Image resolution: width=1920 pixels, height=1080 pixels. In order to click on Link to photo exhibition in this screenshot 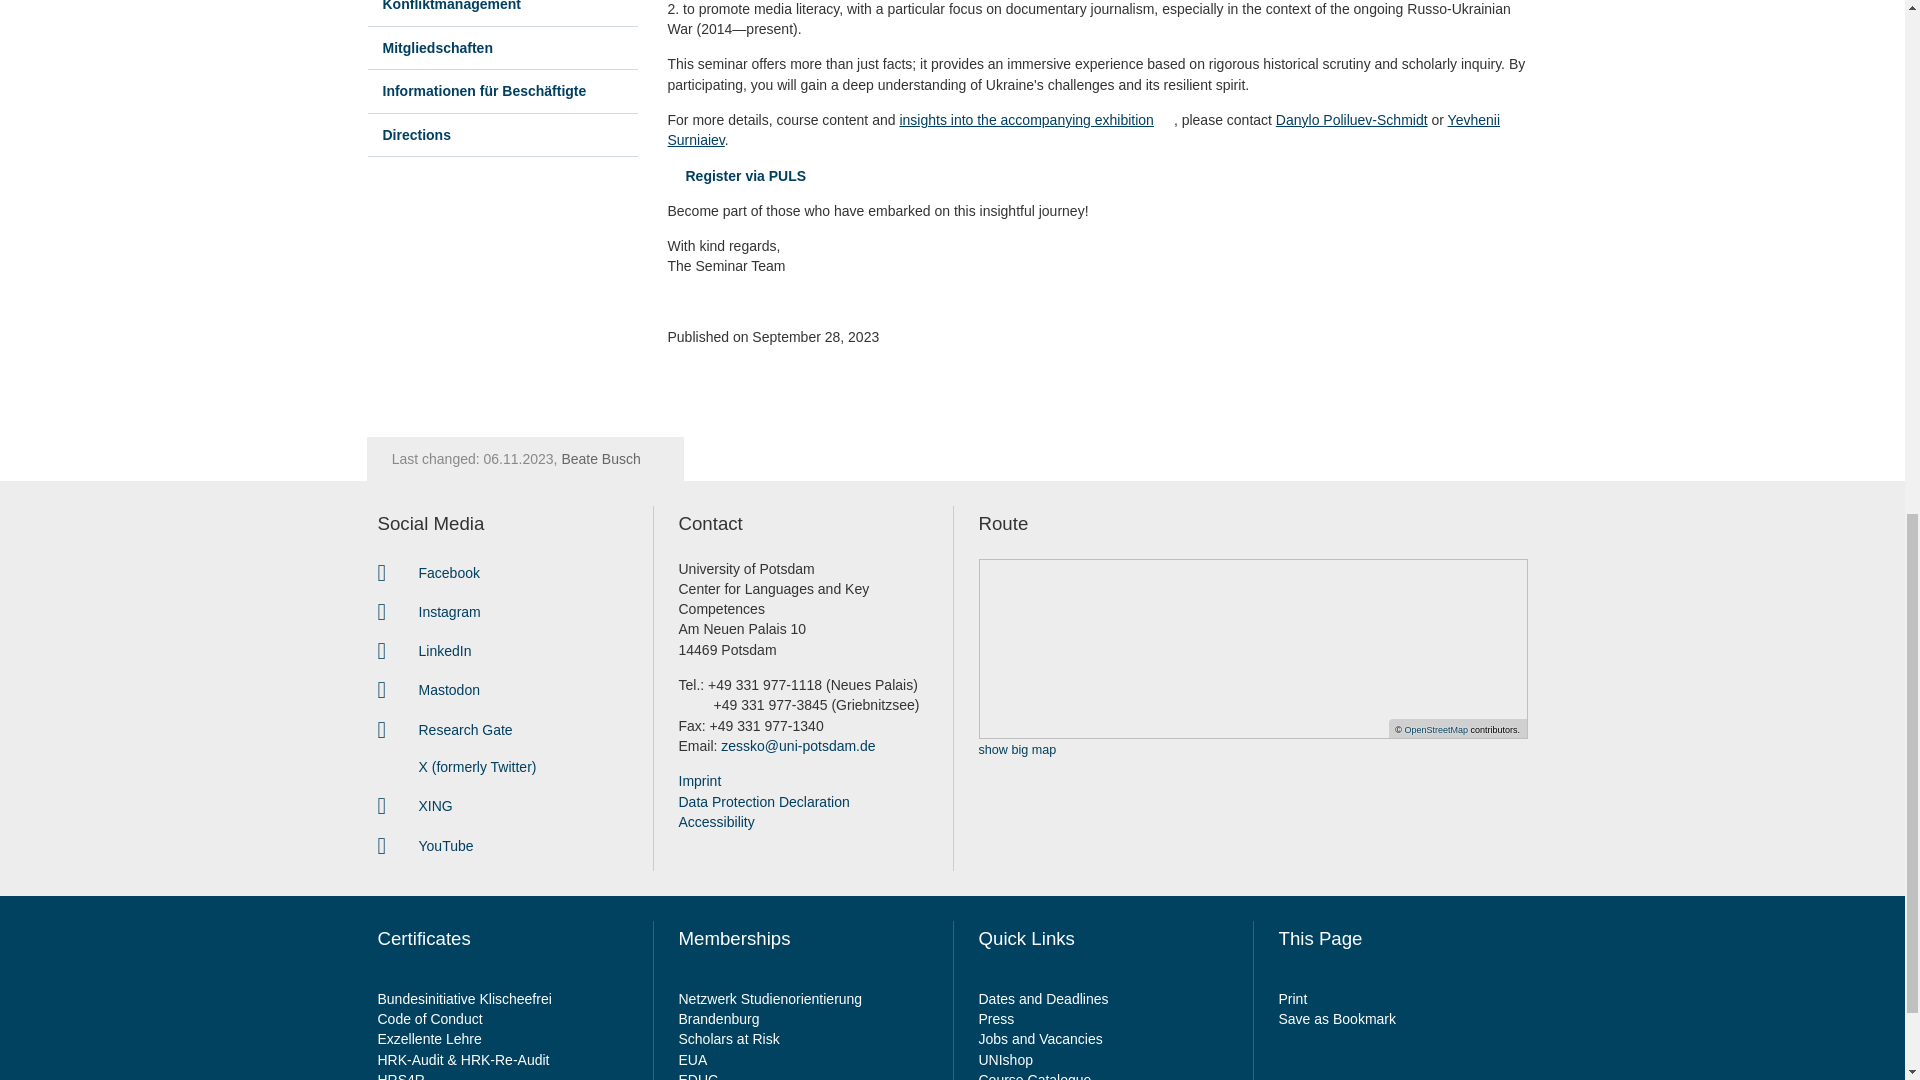, I will do `click(1036, 120)`.